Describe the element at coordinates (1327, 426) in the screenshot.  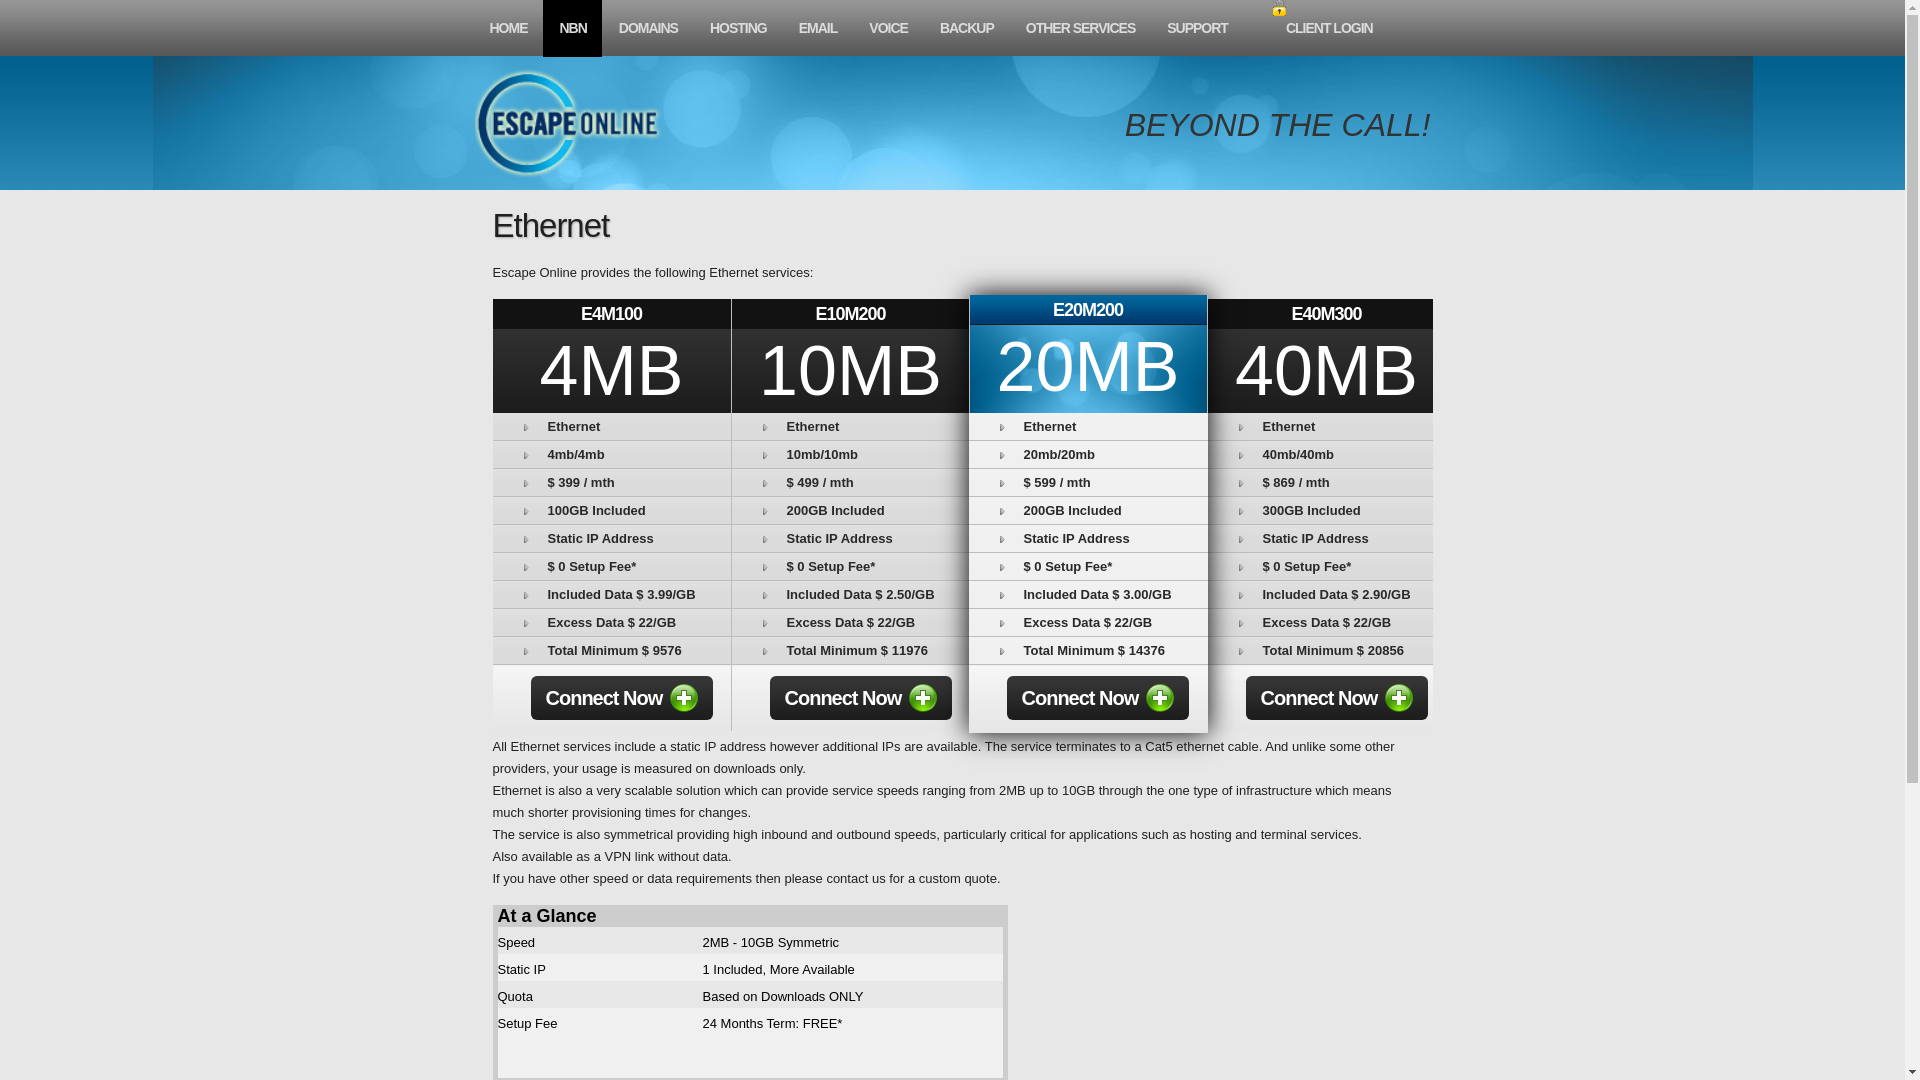
I see `Ethernet` at that location.